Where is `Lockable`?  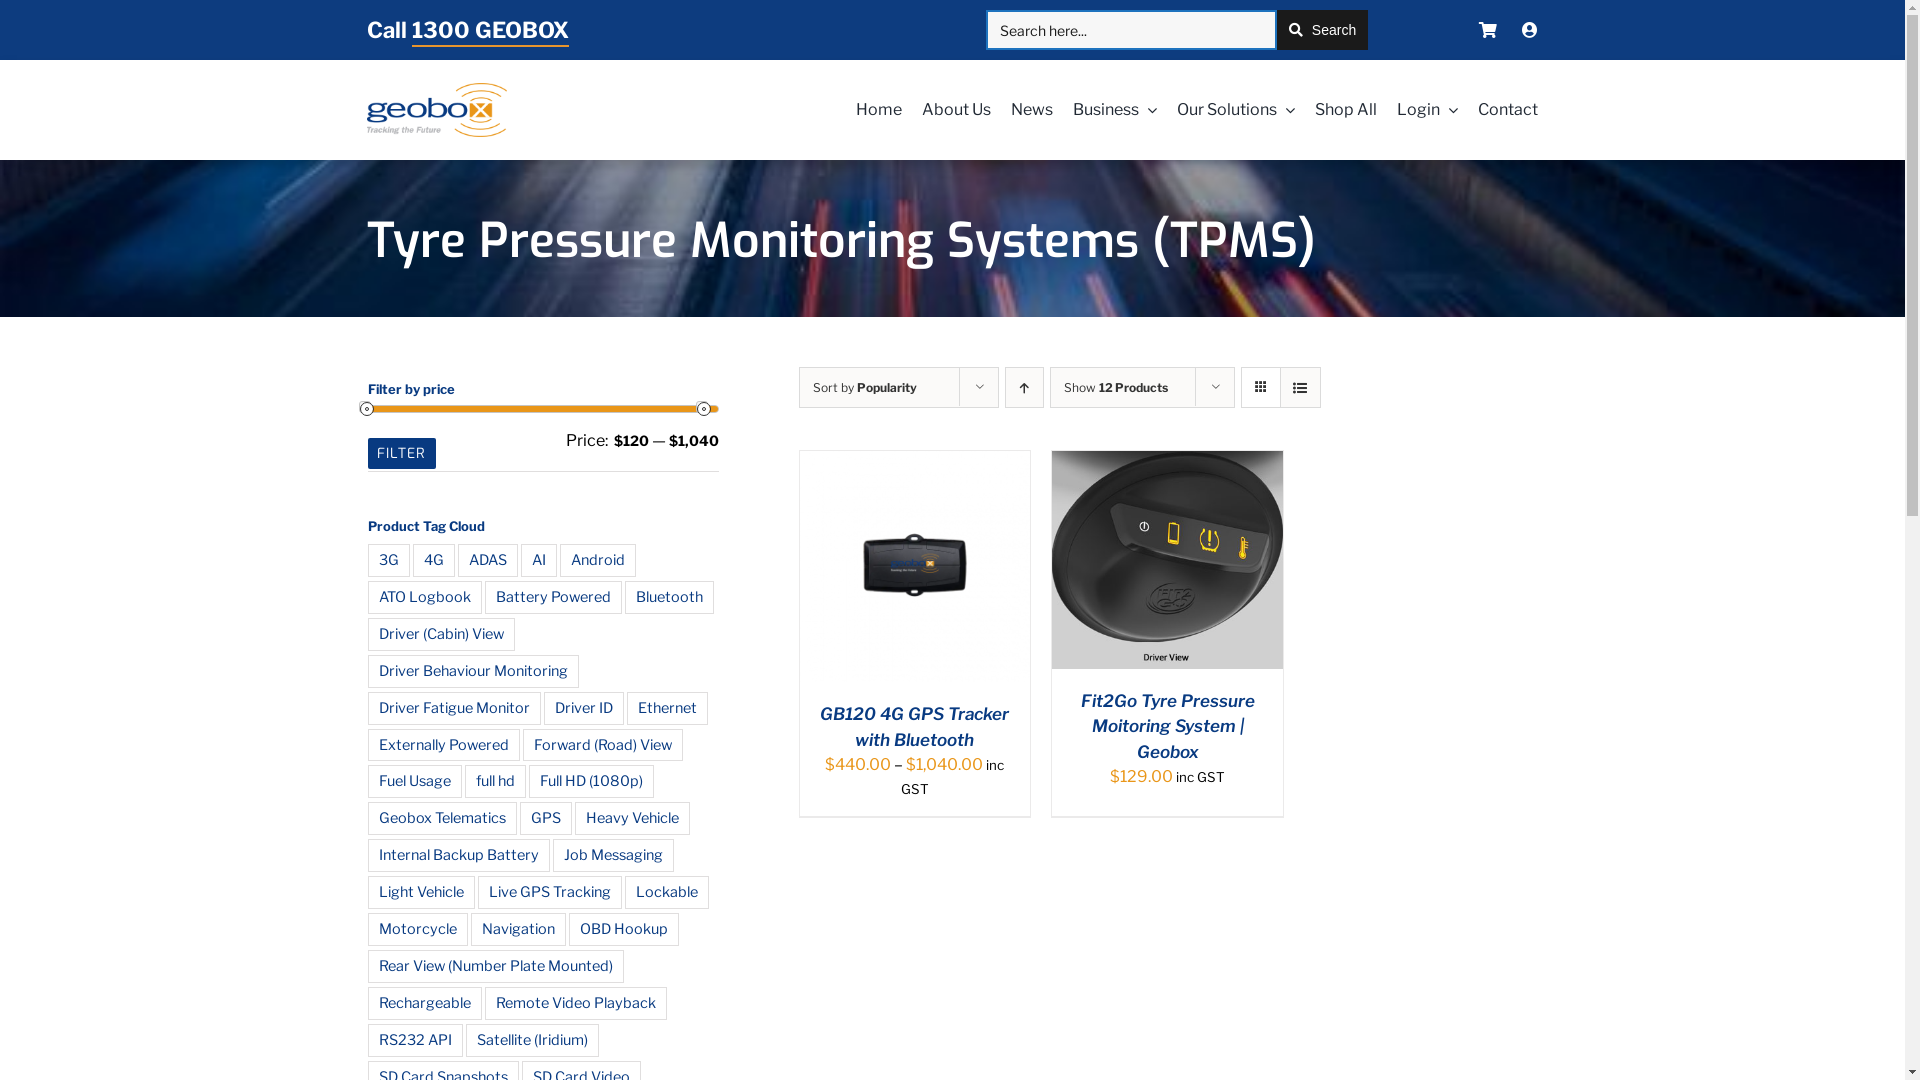
Lockable is located at coordinates (666, 892).